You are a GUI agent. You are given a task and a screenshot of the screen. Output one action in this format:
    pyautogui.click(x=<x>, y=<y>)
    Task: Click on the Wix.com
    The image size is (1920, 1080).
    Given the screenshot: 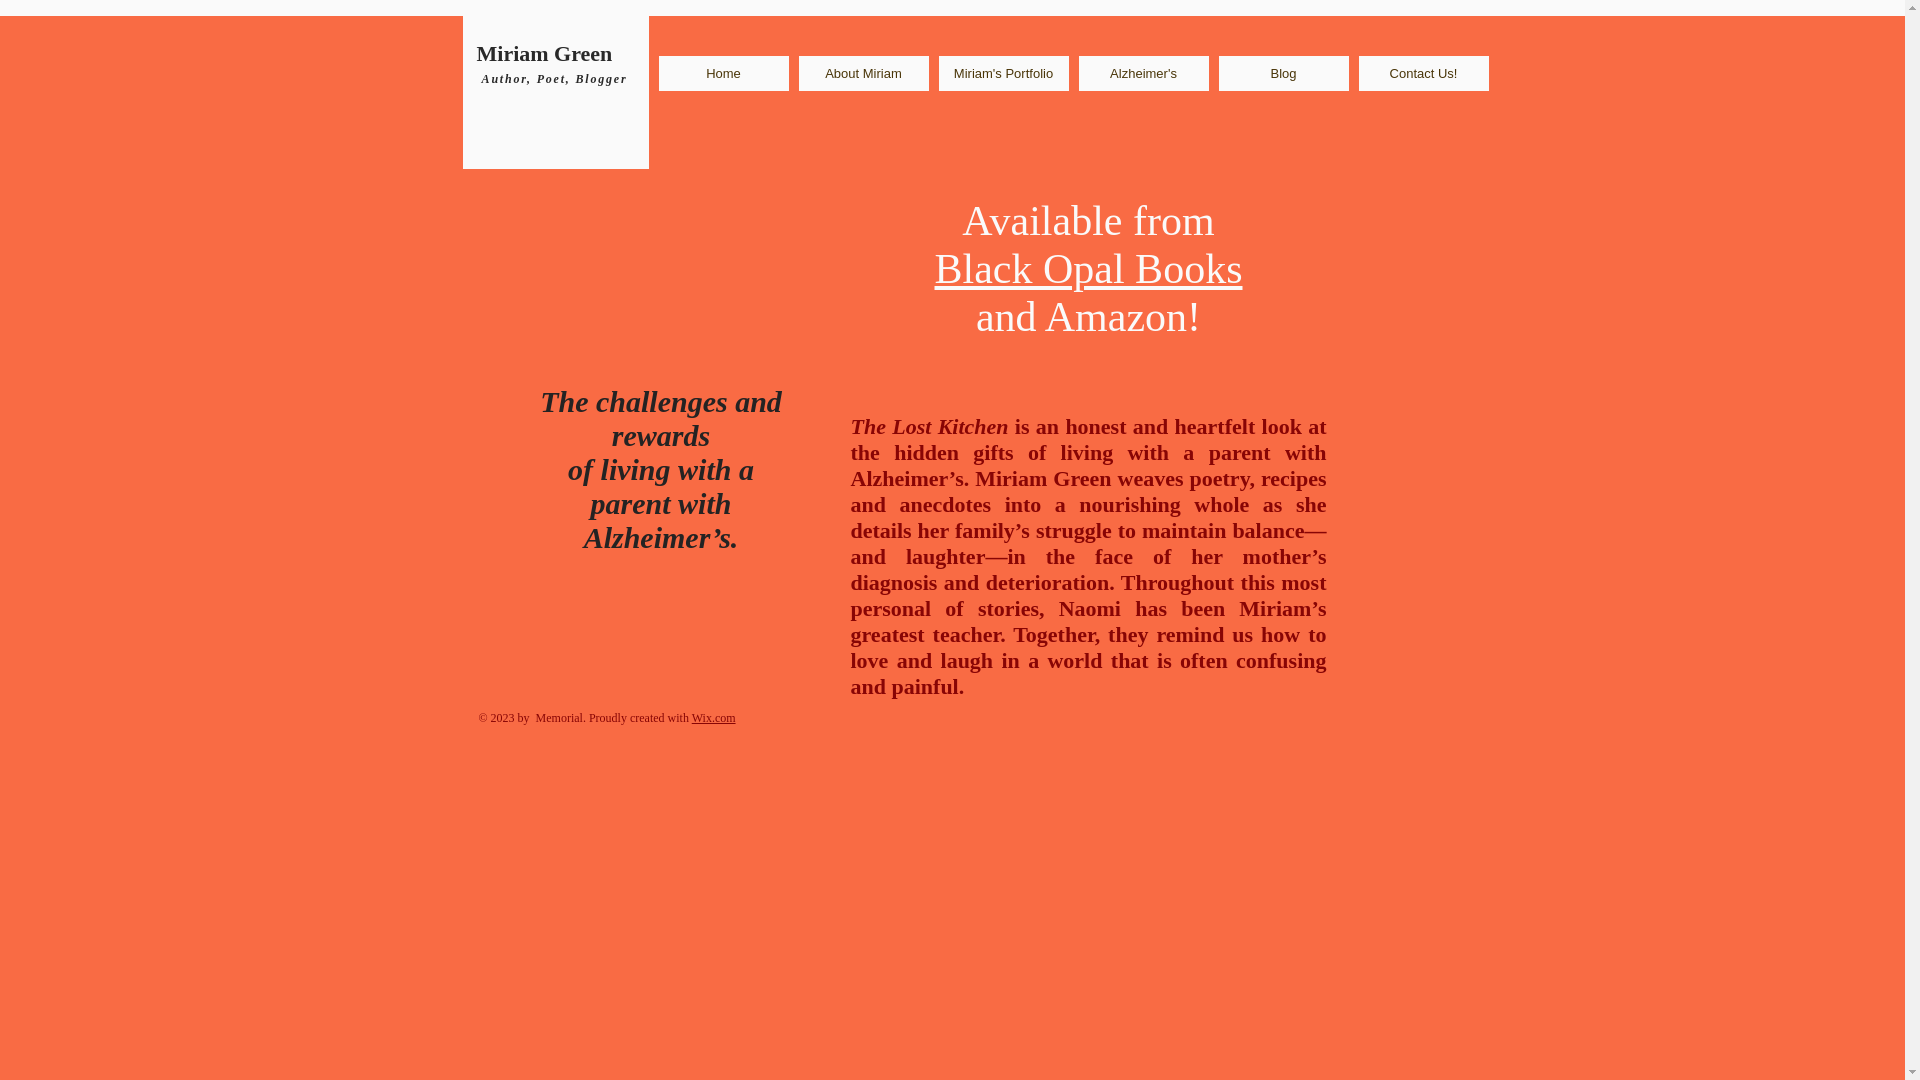 What is the action you would take?
    pyautogui.click(x=713, y=717)
    